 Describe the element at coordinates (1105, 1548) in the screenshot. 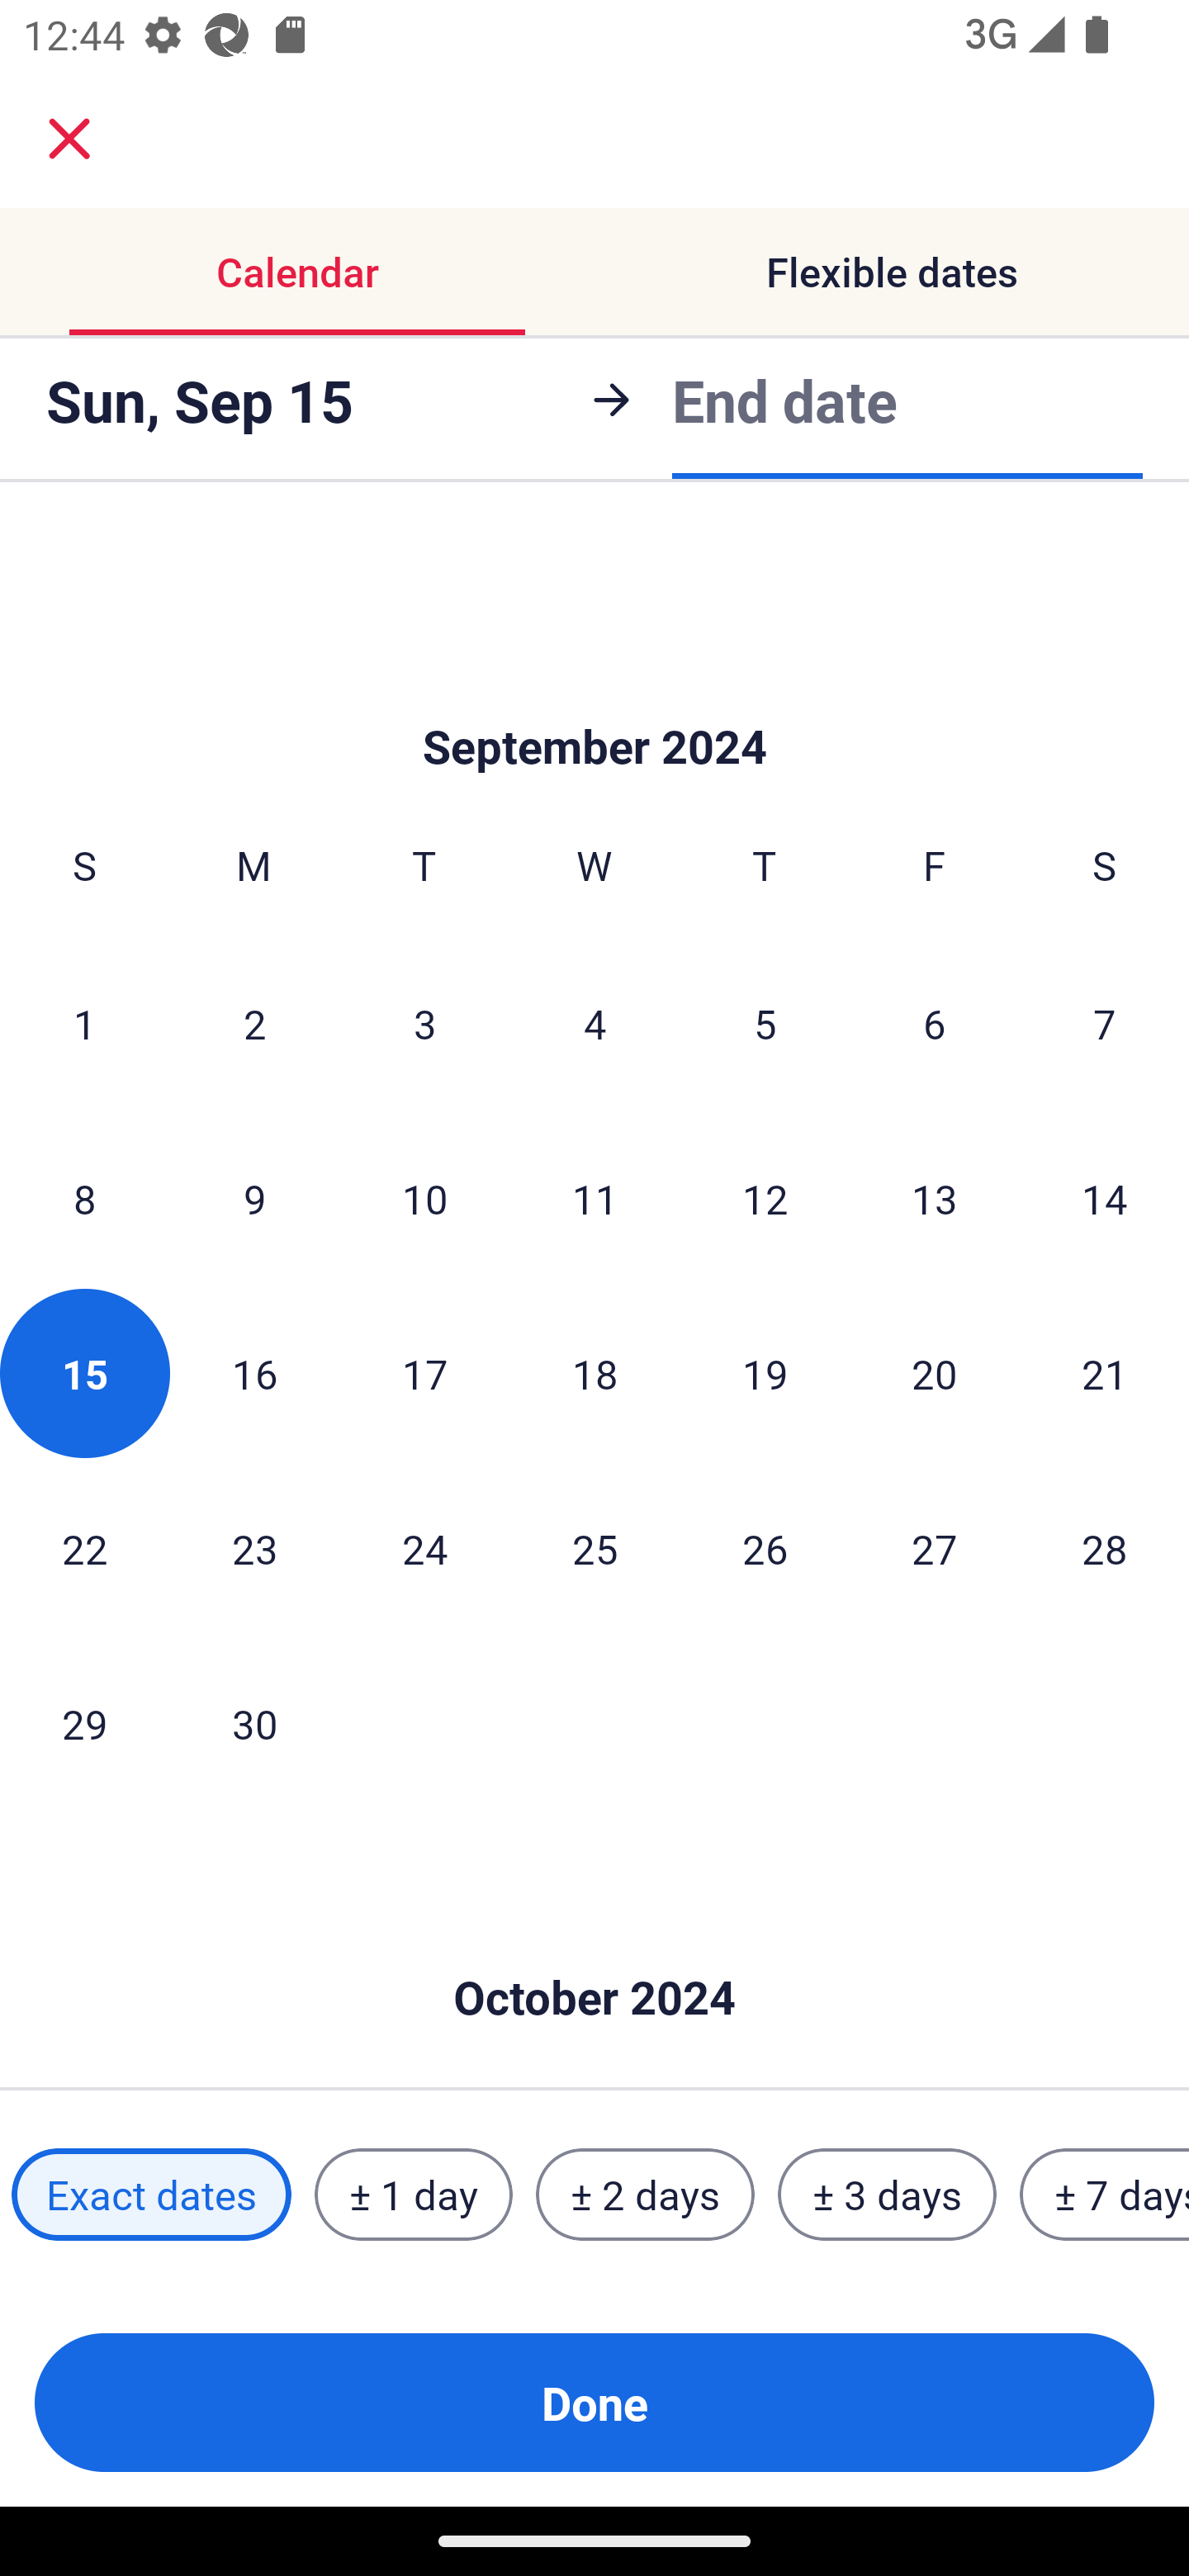

I see `28 Saturday, September 28, 2024` at that location.